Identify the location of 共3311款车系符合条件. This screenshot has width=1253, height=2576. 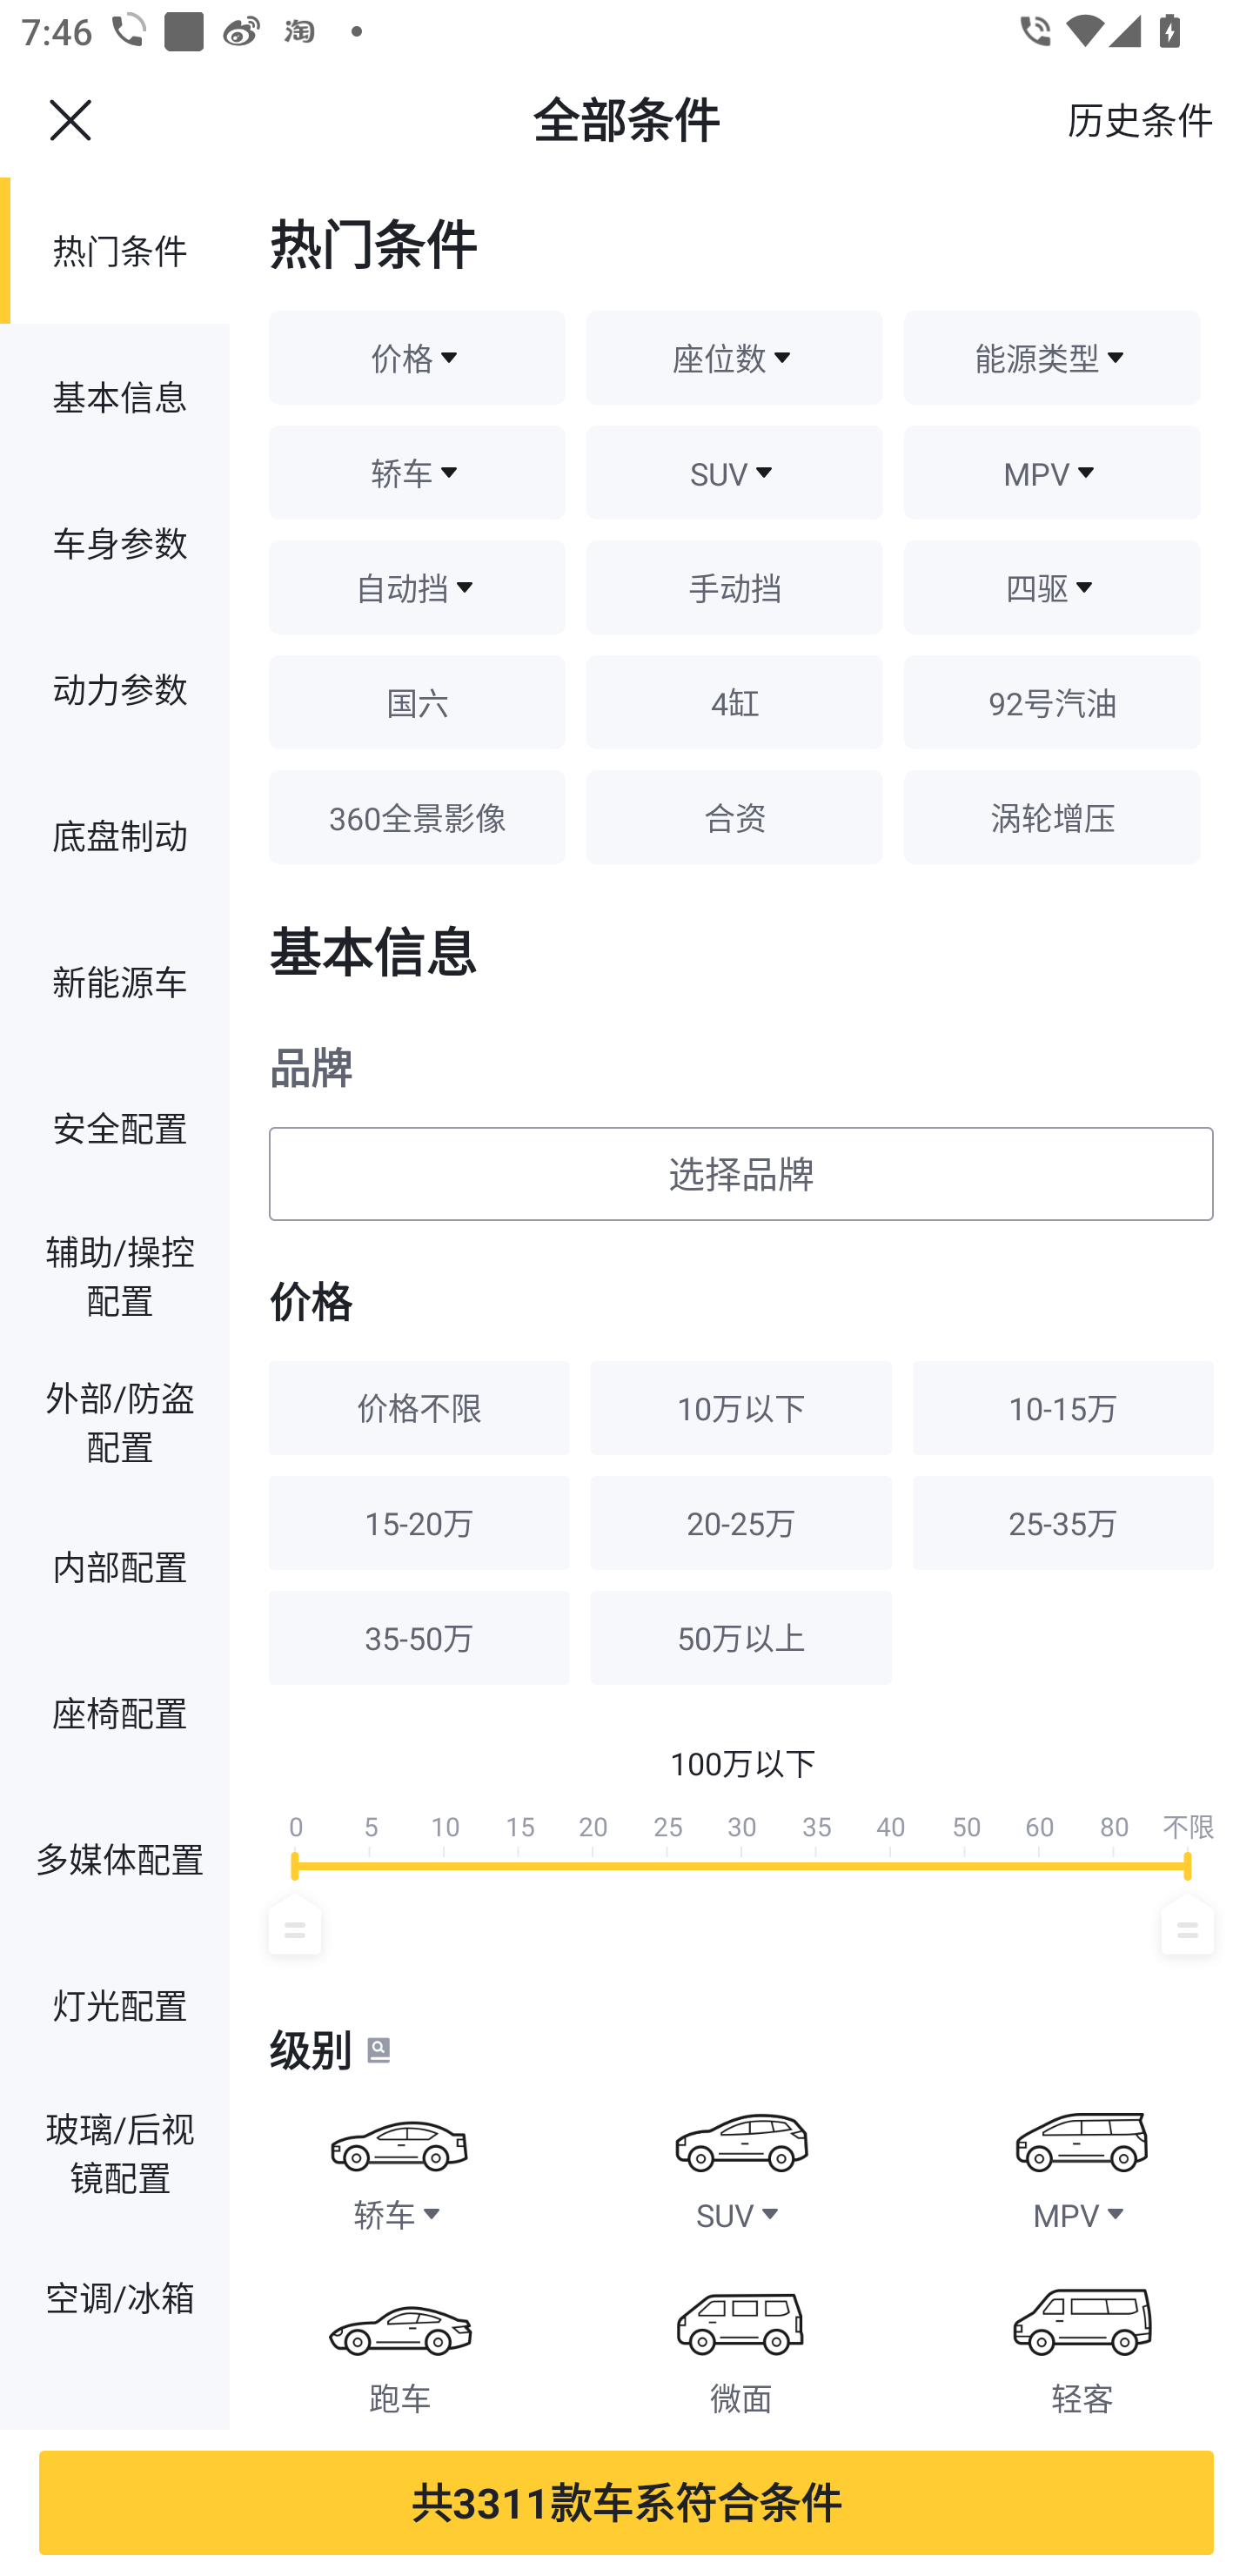
(626, 2502).